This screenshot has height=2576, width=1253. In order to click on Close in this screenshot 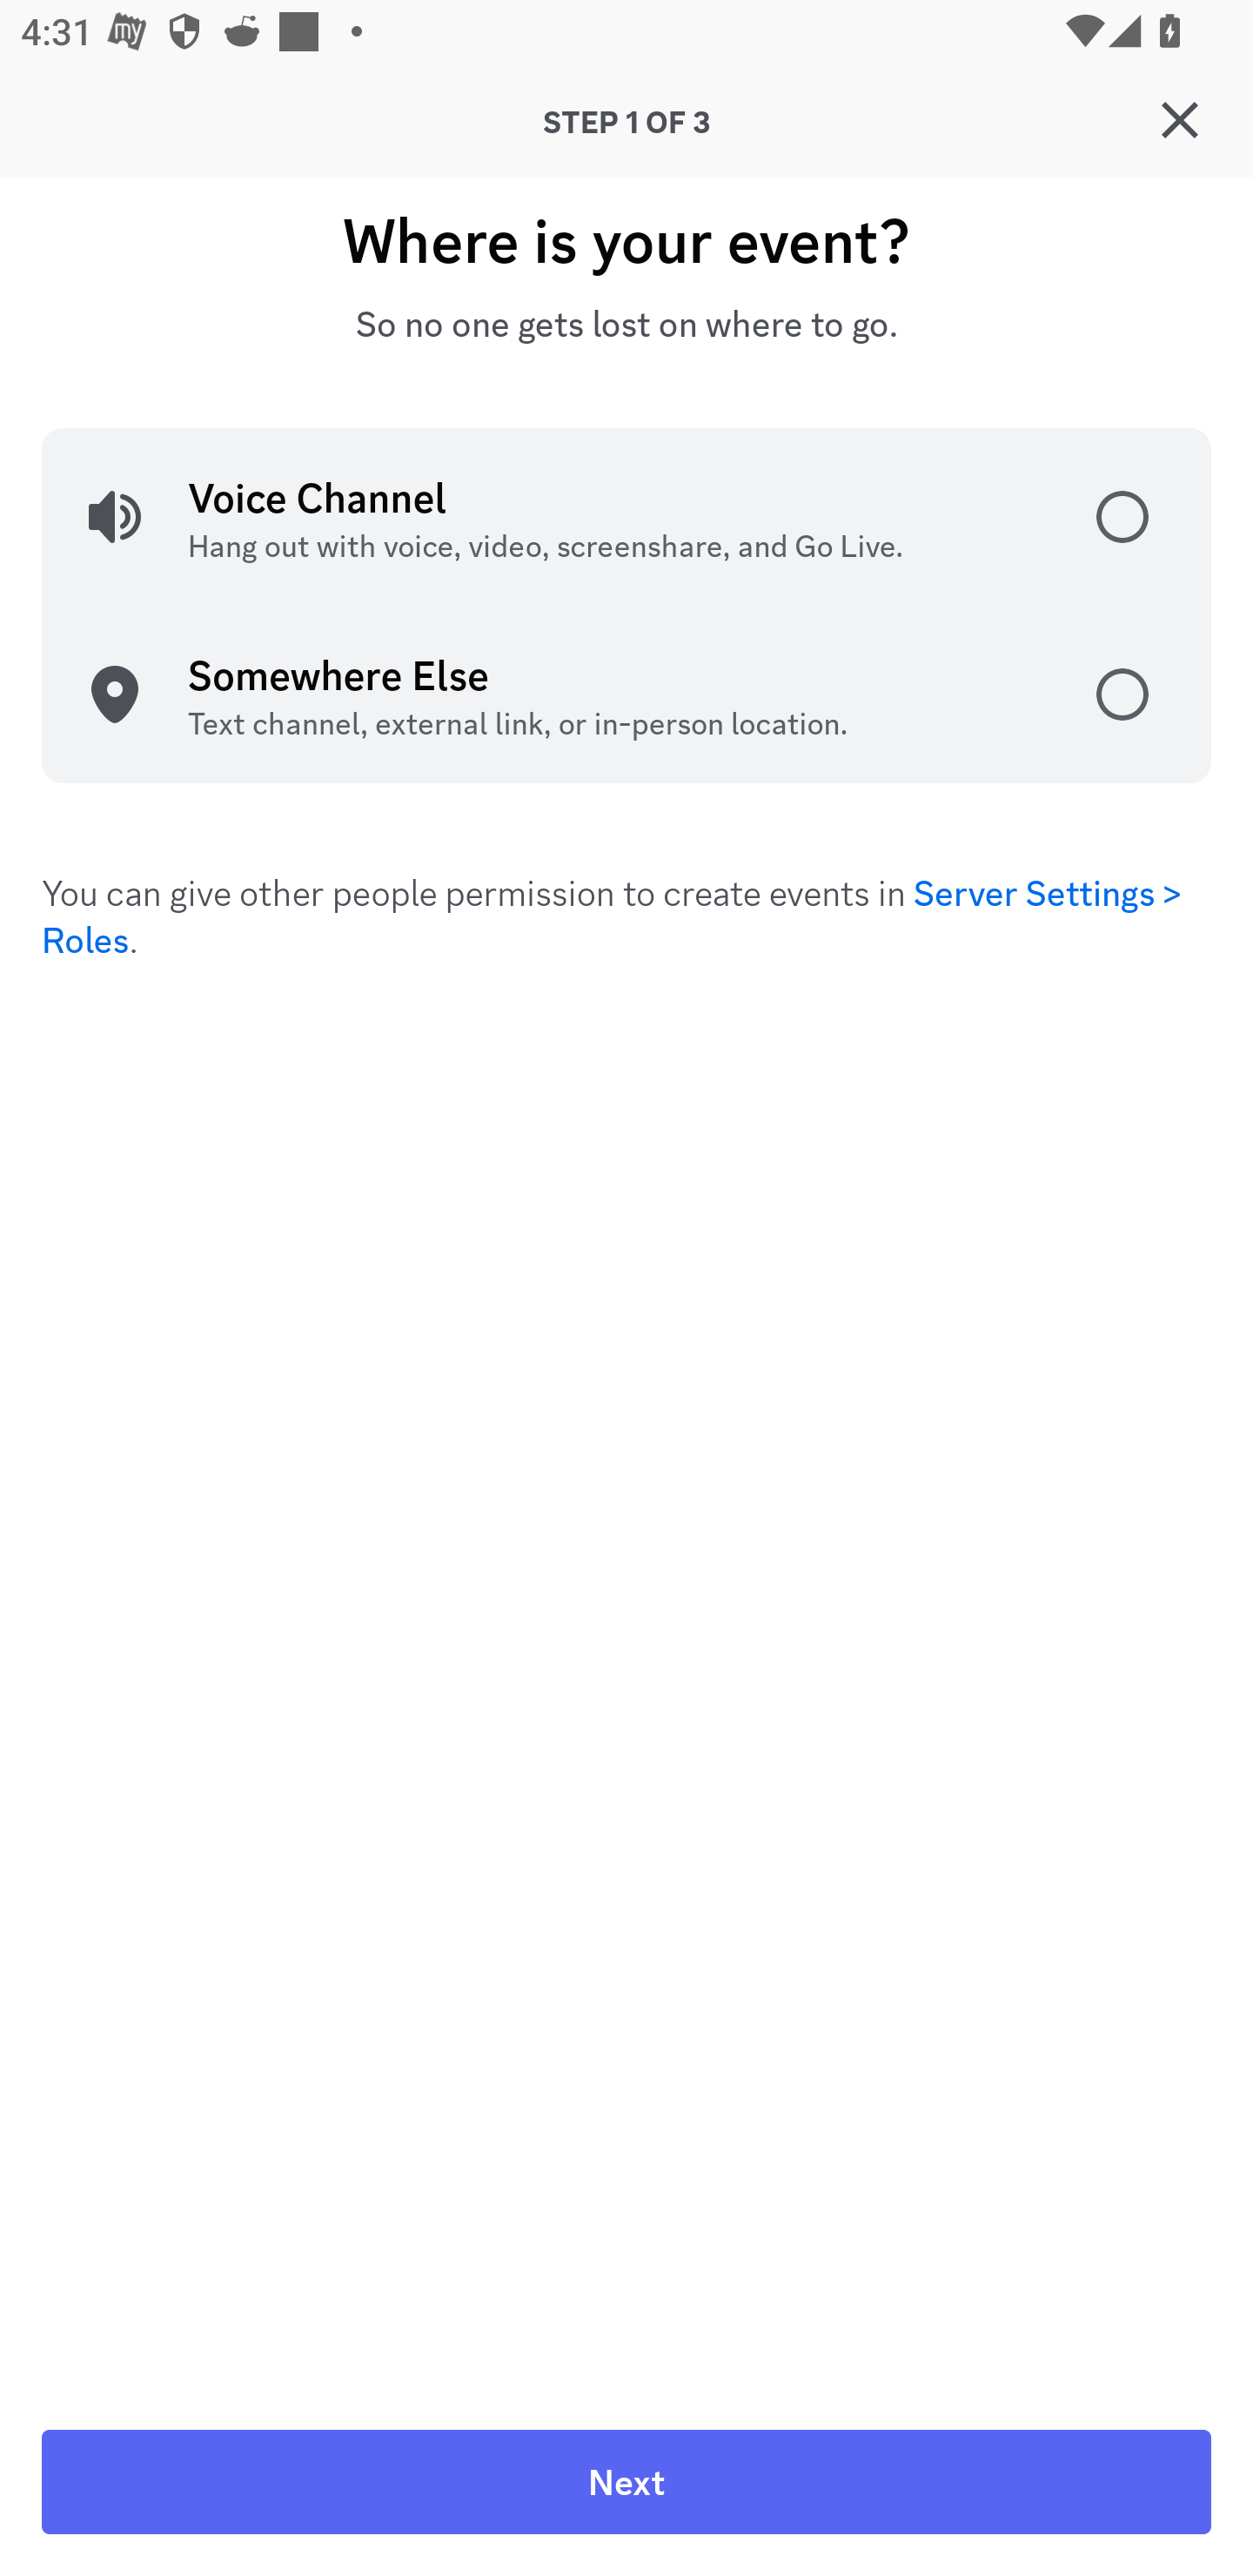, I will do `click(1180, 119)`.